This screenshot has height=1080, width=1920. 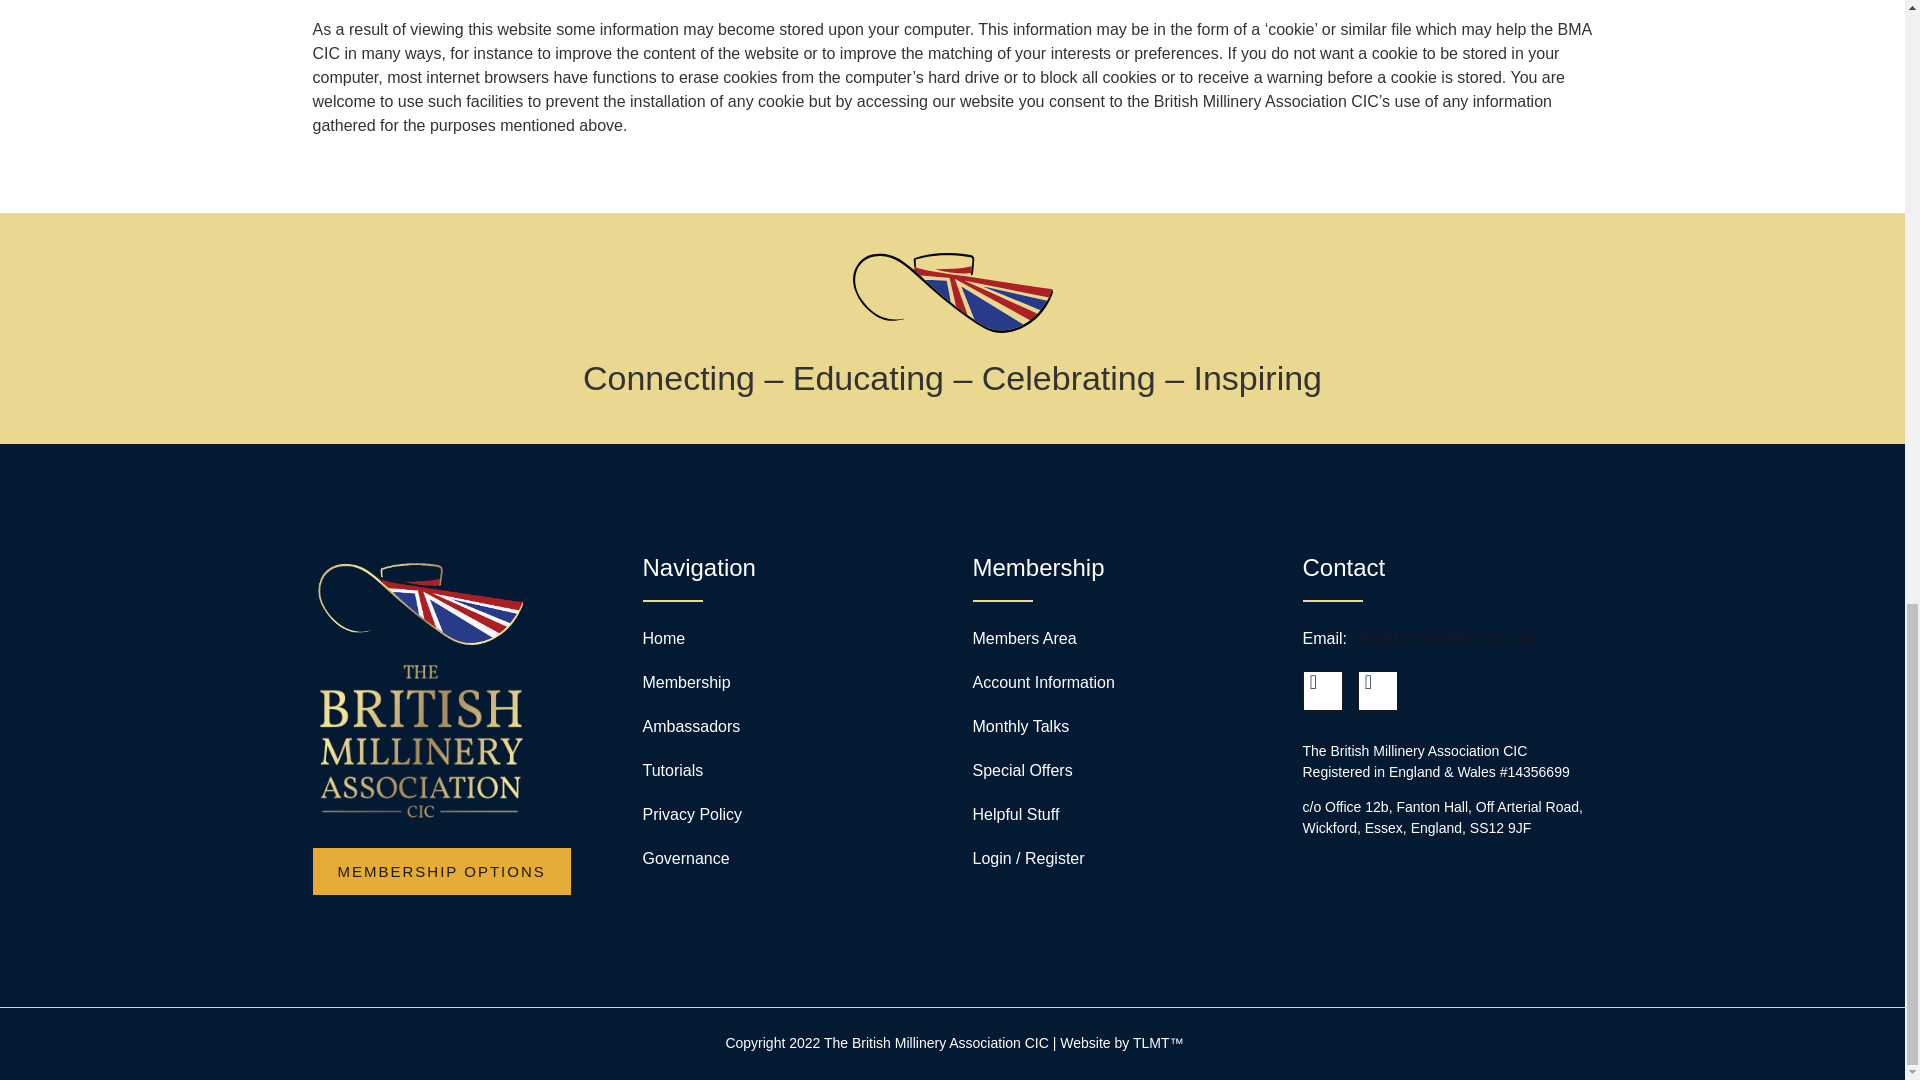 What do you see at coordinates (663, 638) in the screenshot?
I see `Home` at bounding box center [663, 638].